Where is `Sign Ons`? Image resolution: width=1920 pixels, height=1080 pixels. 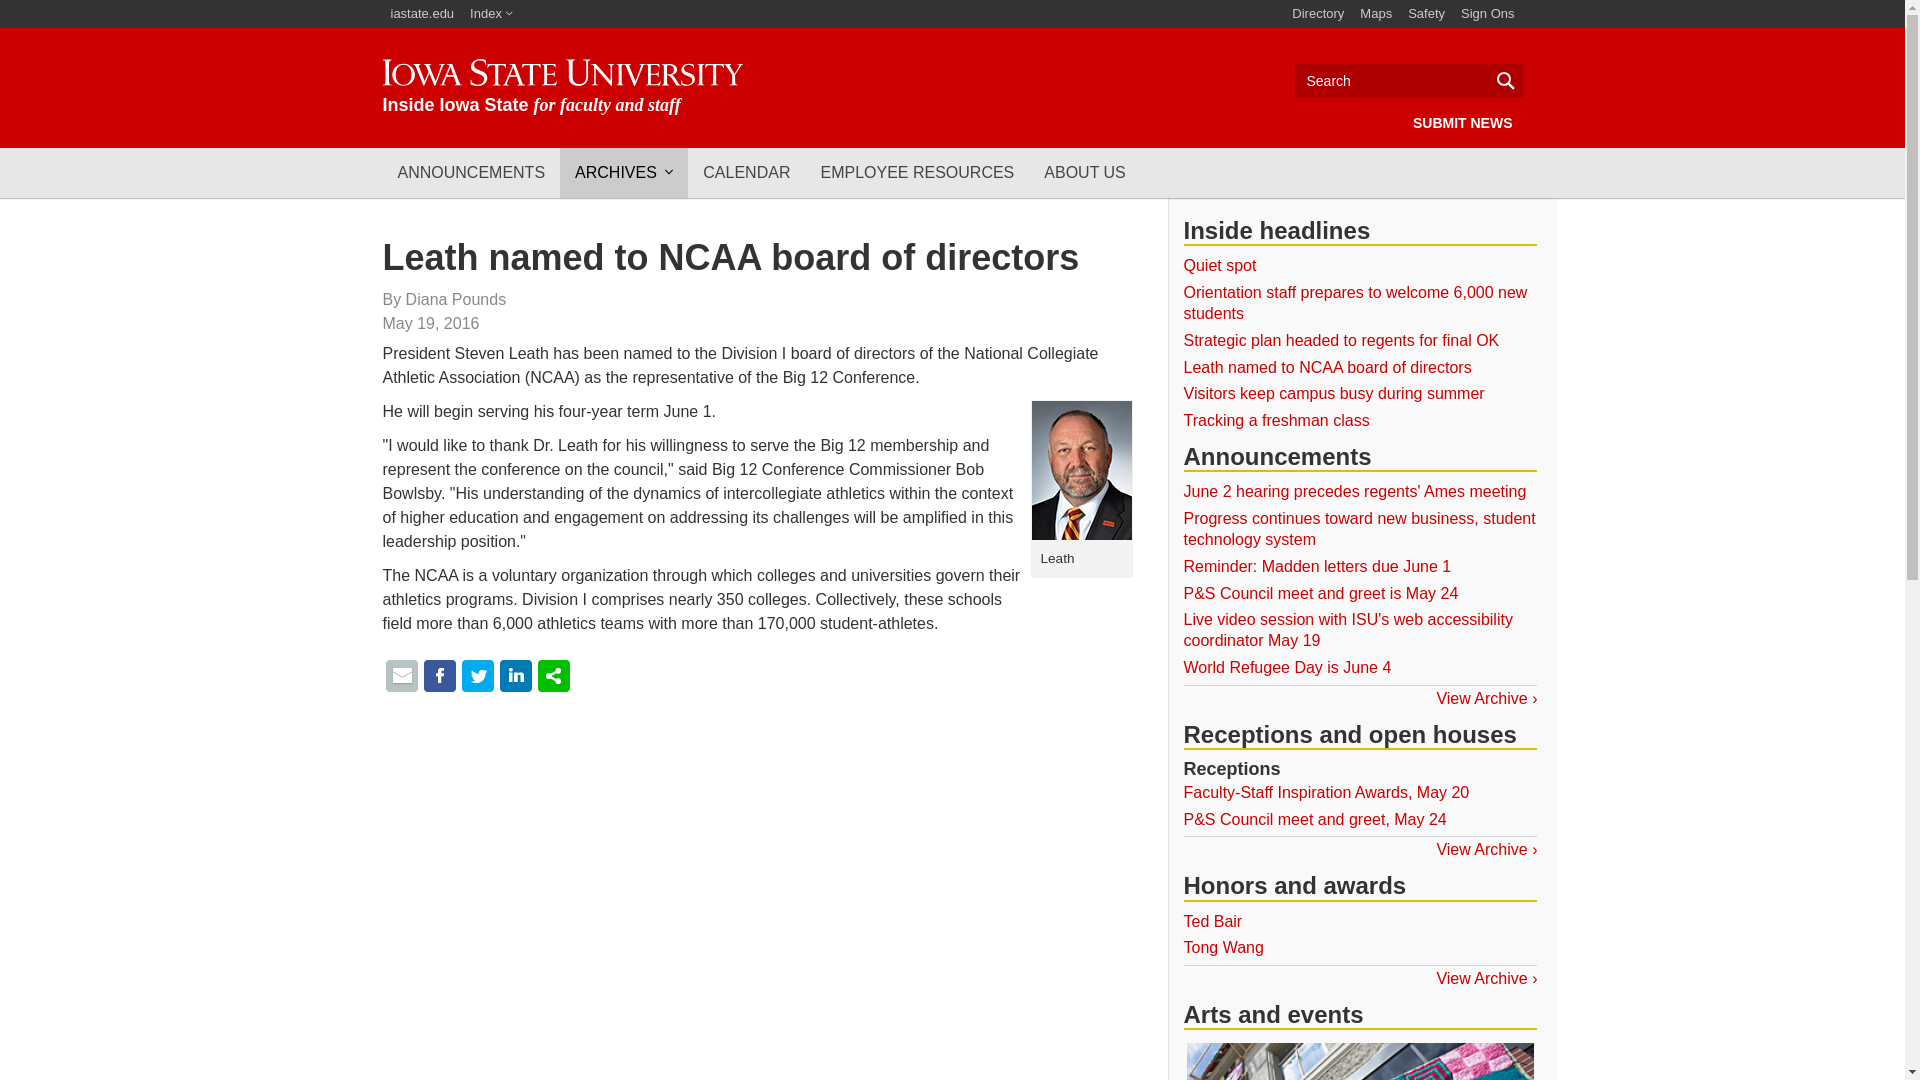
Sign Ons is located at coordinates (1488, 14).